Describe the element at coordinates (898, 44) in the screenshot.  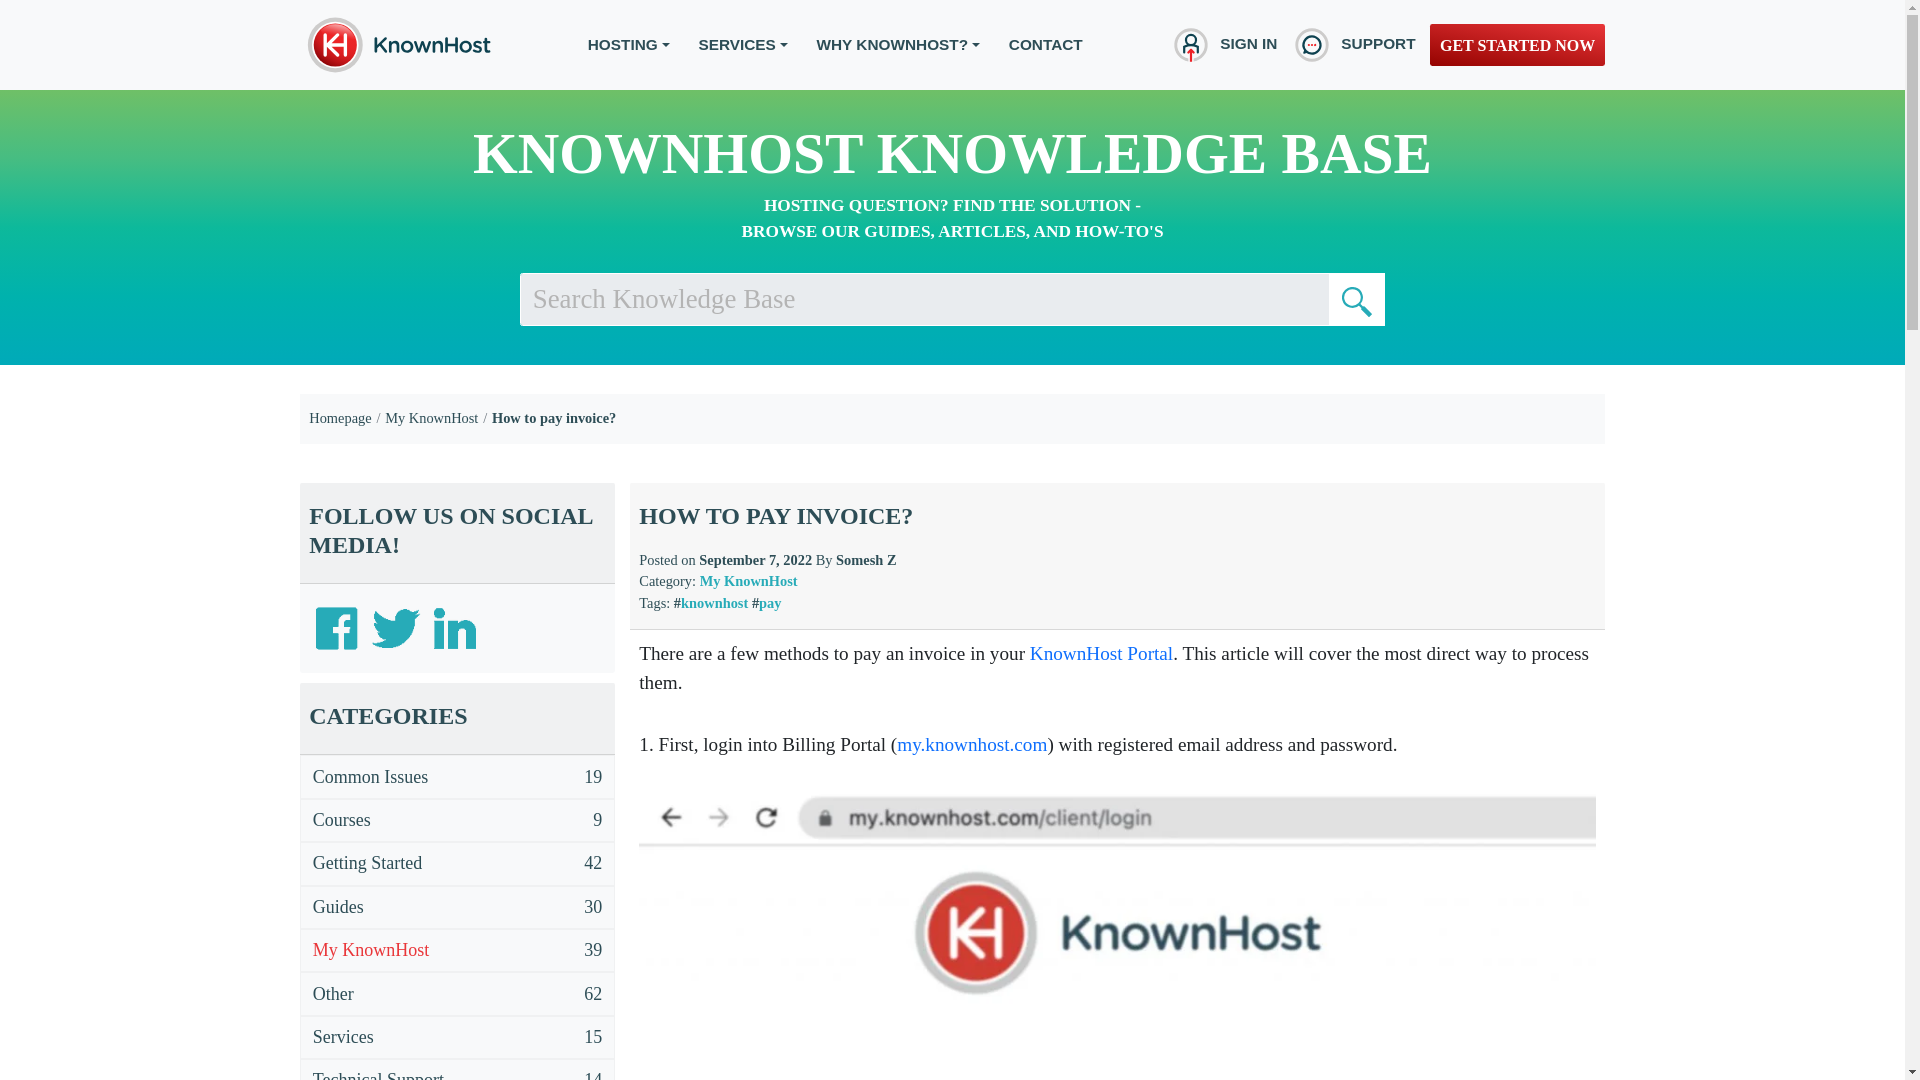
I see `WHY KNOWNHOST?` at that location.